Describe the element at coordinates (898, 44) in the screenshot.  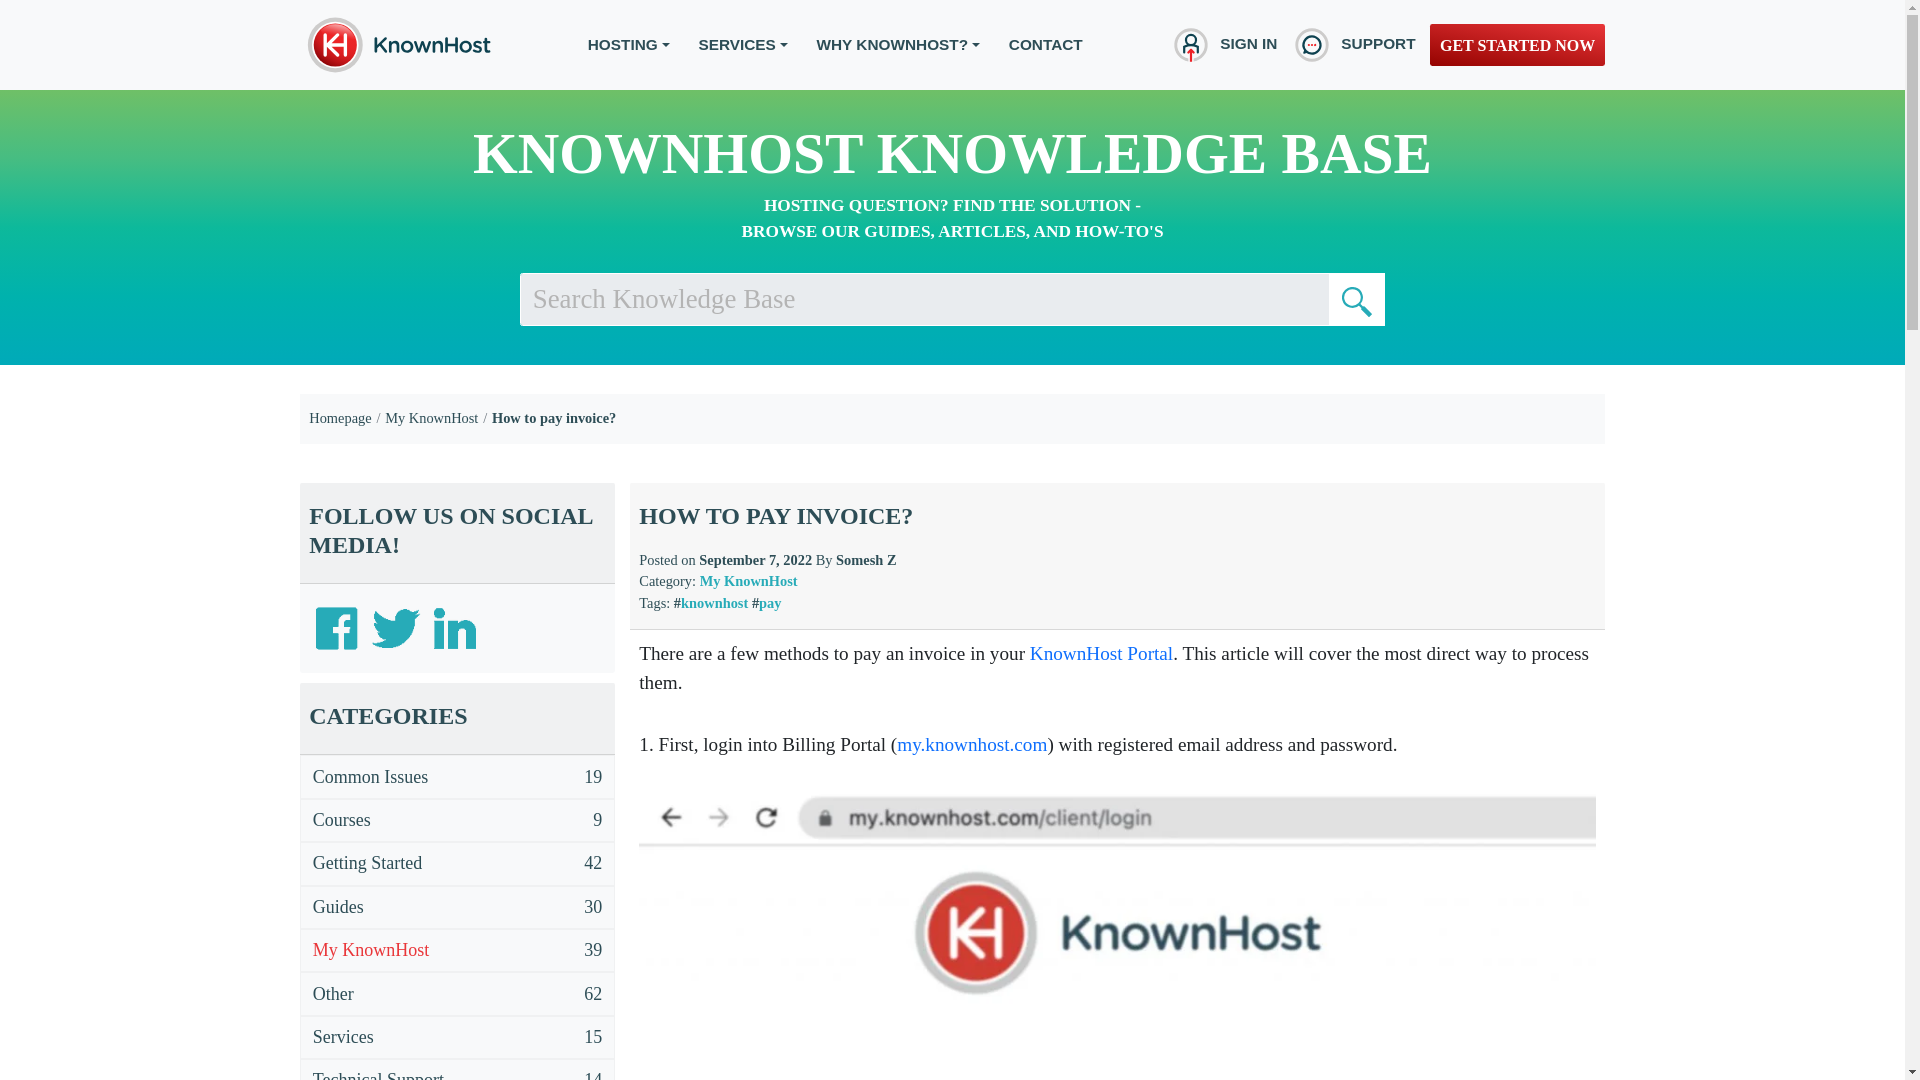
I see `WHY KNOWNHOST?` at that location.